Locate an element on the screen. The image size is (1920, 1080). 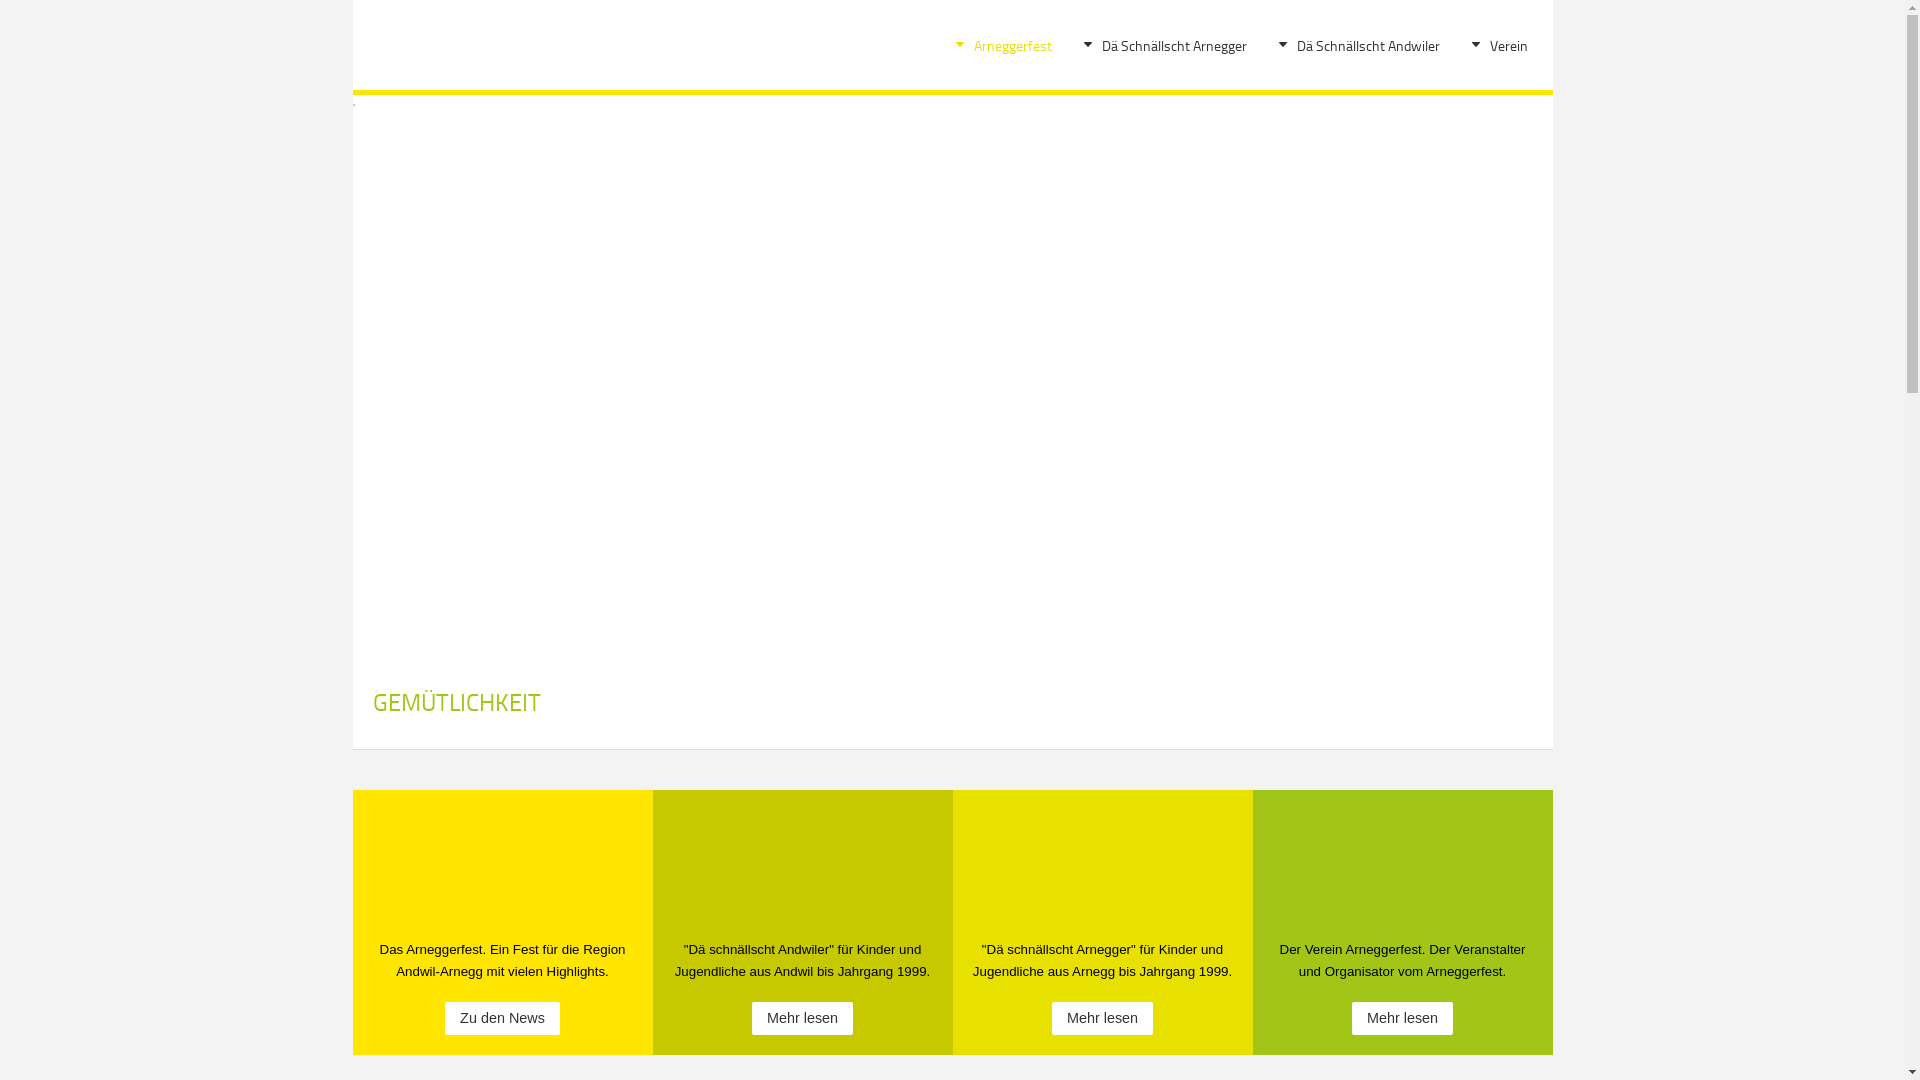
Mehr lesen is located at coordinates (1102, 1018).